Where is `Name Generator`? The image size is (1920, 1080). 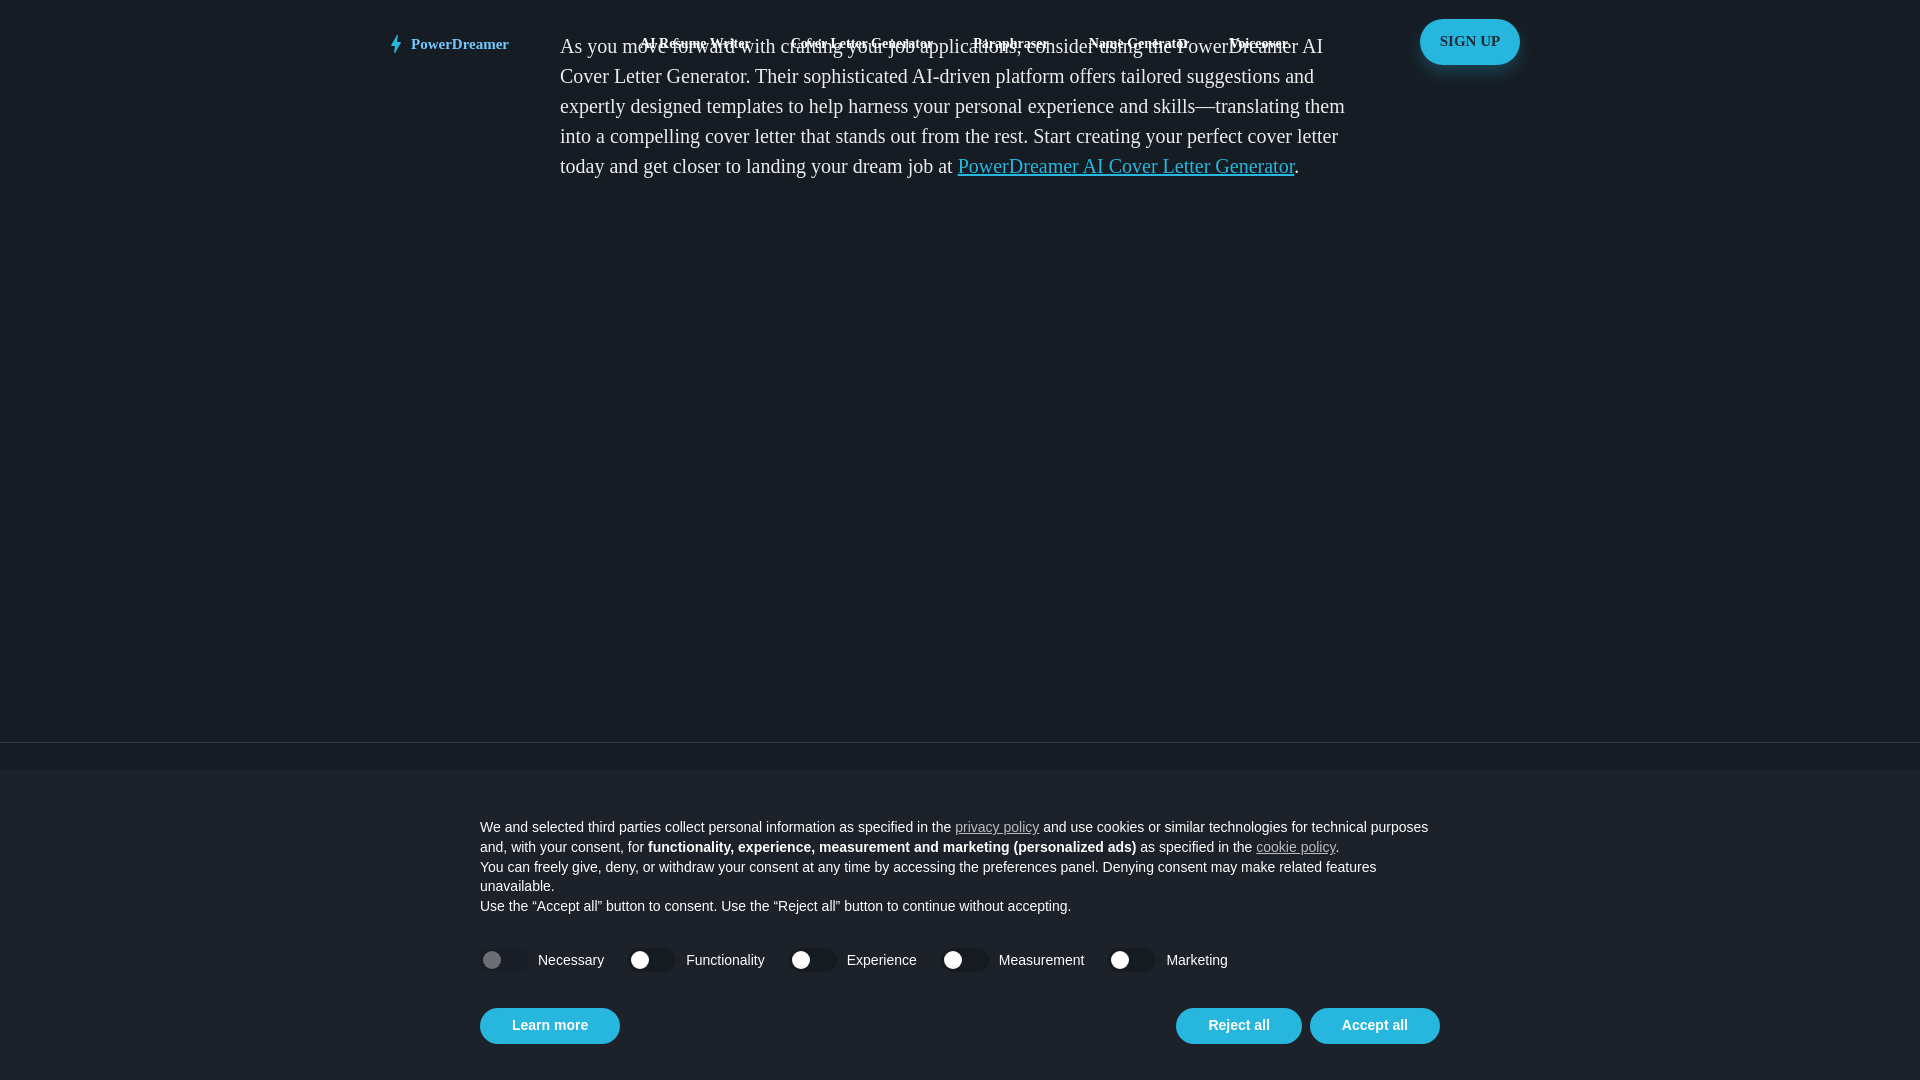
Name Generator is located at coordinates (1312, 927).